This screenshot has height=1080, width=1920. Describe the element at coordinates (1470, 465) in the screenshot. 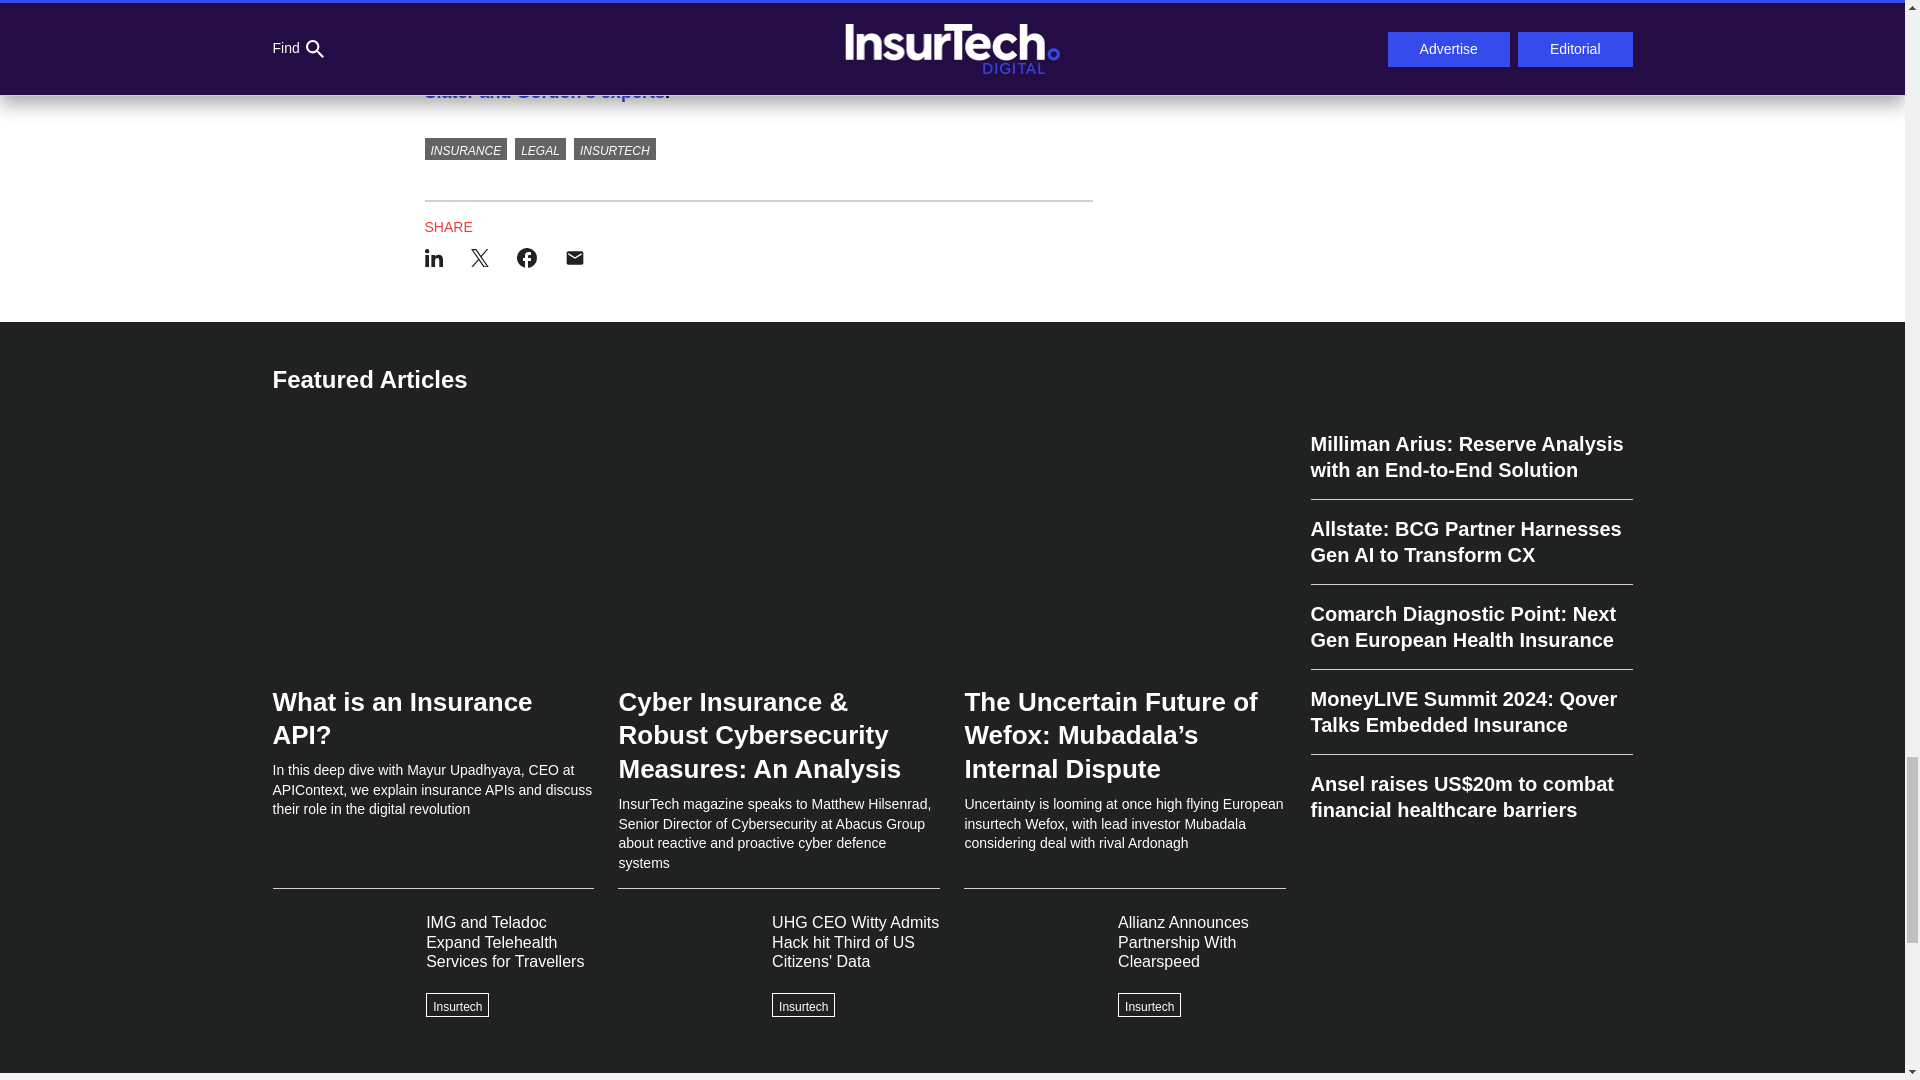

I see `Milliman Arius: Reserve Analysis with an End-to-End Solution` at that location.